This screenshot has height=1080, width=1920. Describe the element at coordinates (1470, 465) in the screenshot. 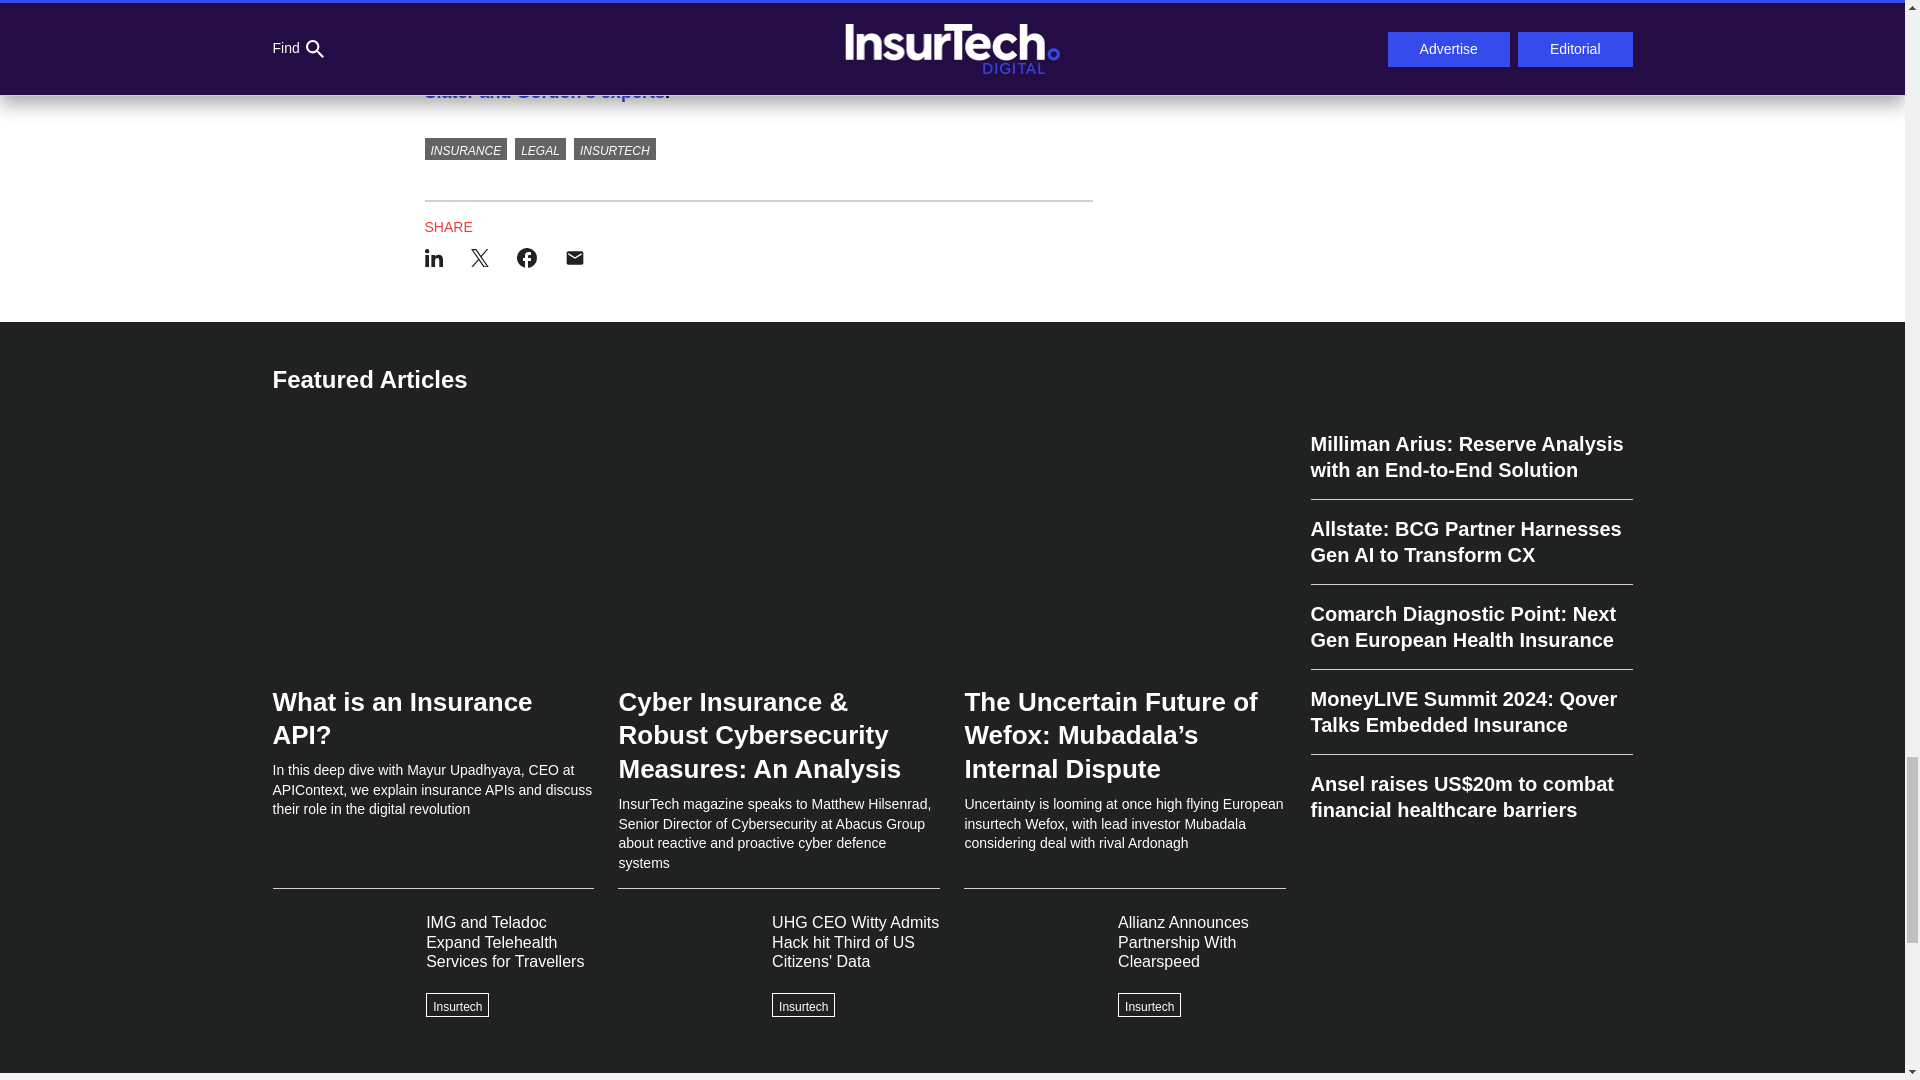

I see `Milliman Arius: Reserve Analysis with an End-to-End Solution` at that location.